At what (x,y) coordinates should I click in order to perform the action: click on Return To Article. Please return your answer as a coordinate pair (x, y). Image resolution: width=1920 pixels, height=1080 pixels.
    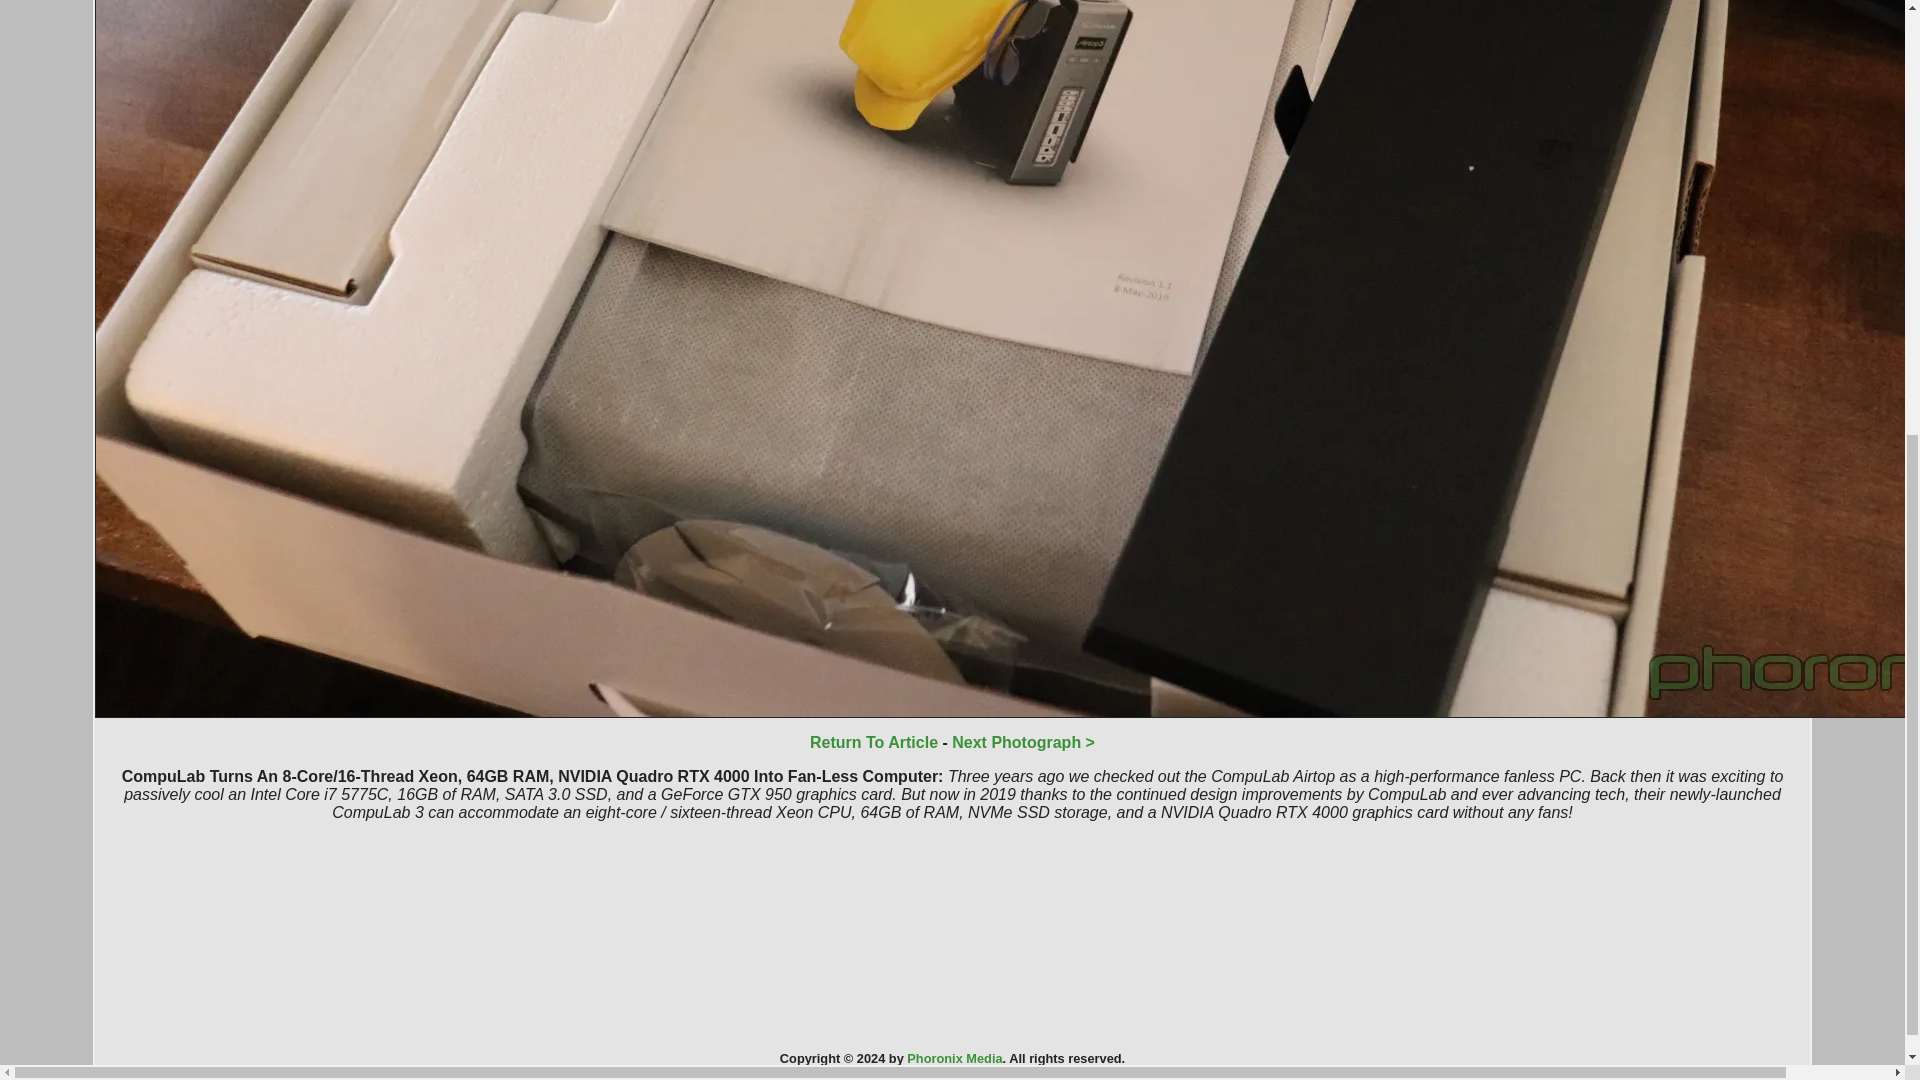
    Looking at the image, I should click on (874, 742).